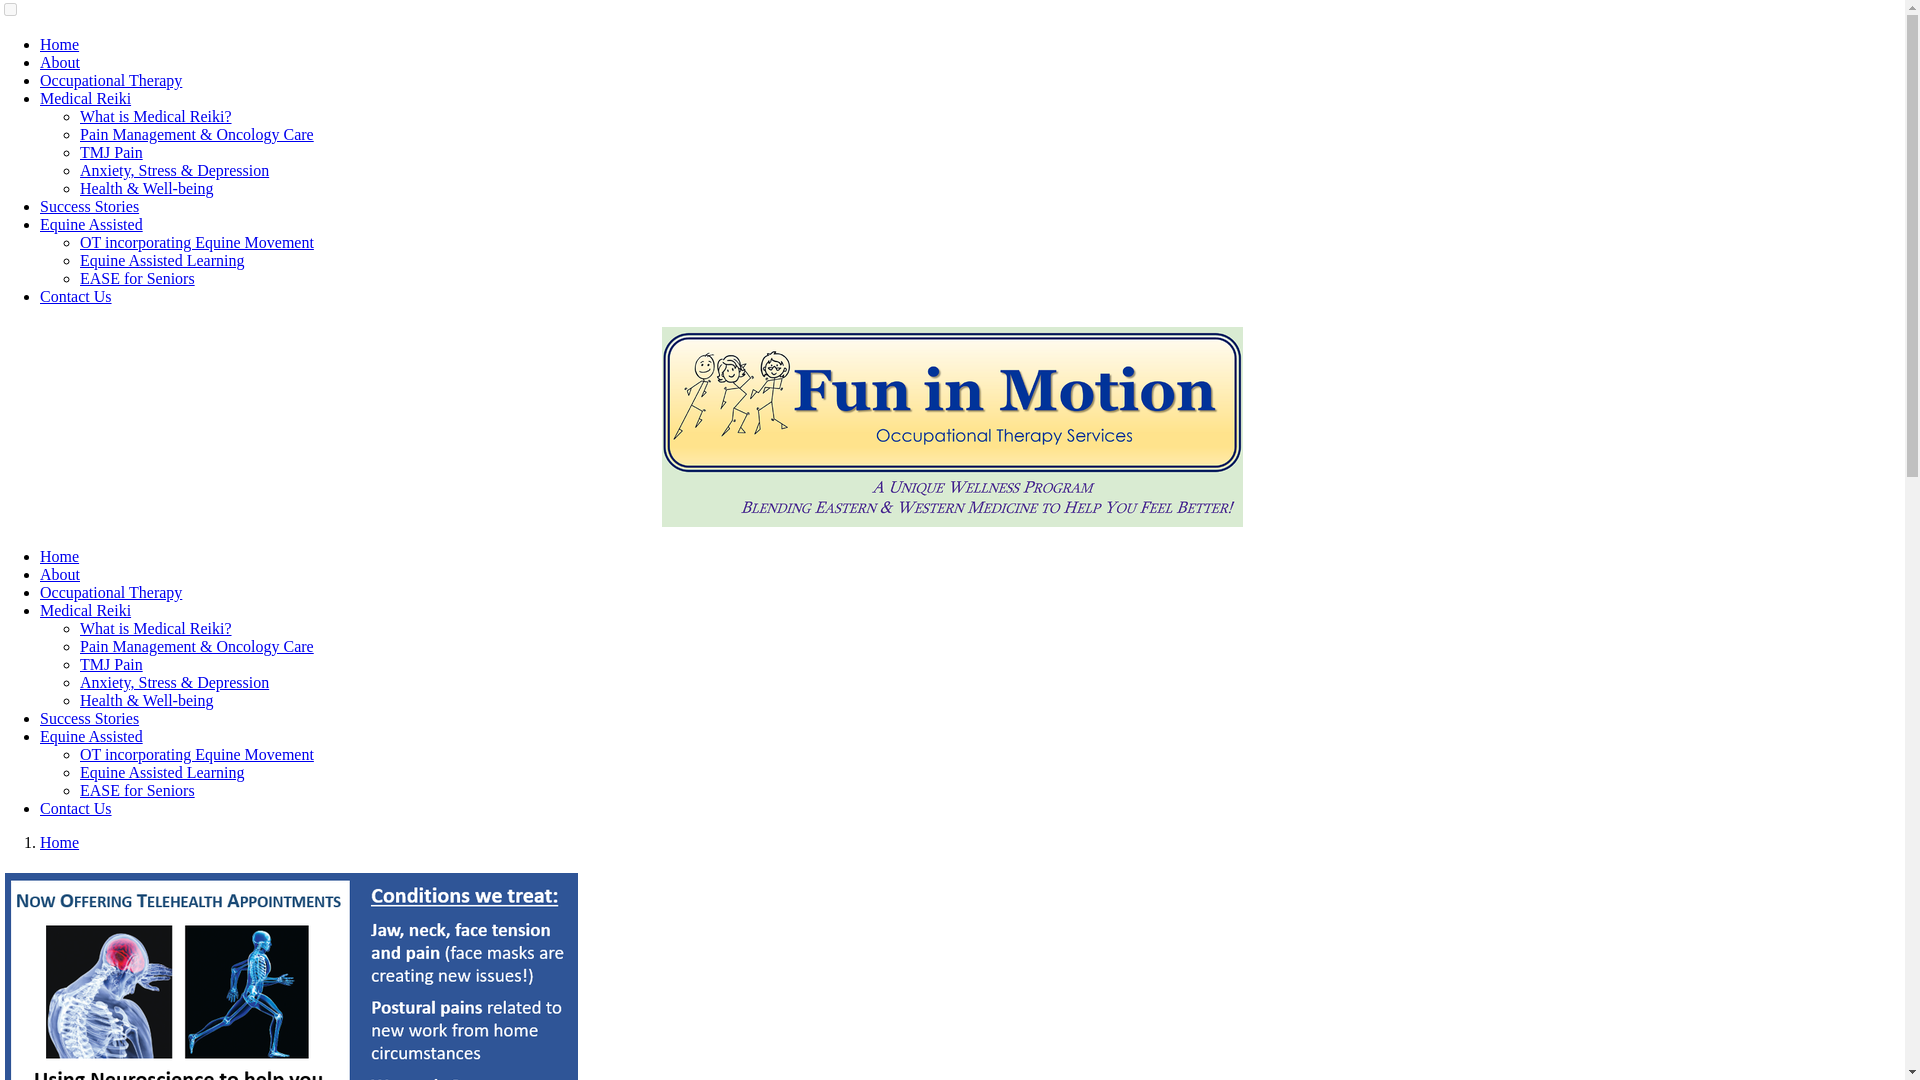 This screenshot has height=1080, width=1920. What do you see at coordinates (156, 116) in the screenshot?
I see `What is Medical Reiki?` at bounding box center [156, 116].